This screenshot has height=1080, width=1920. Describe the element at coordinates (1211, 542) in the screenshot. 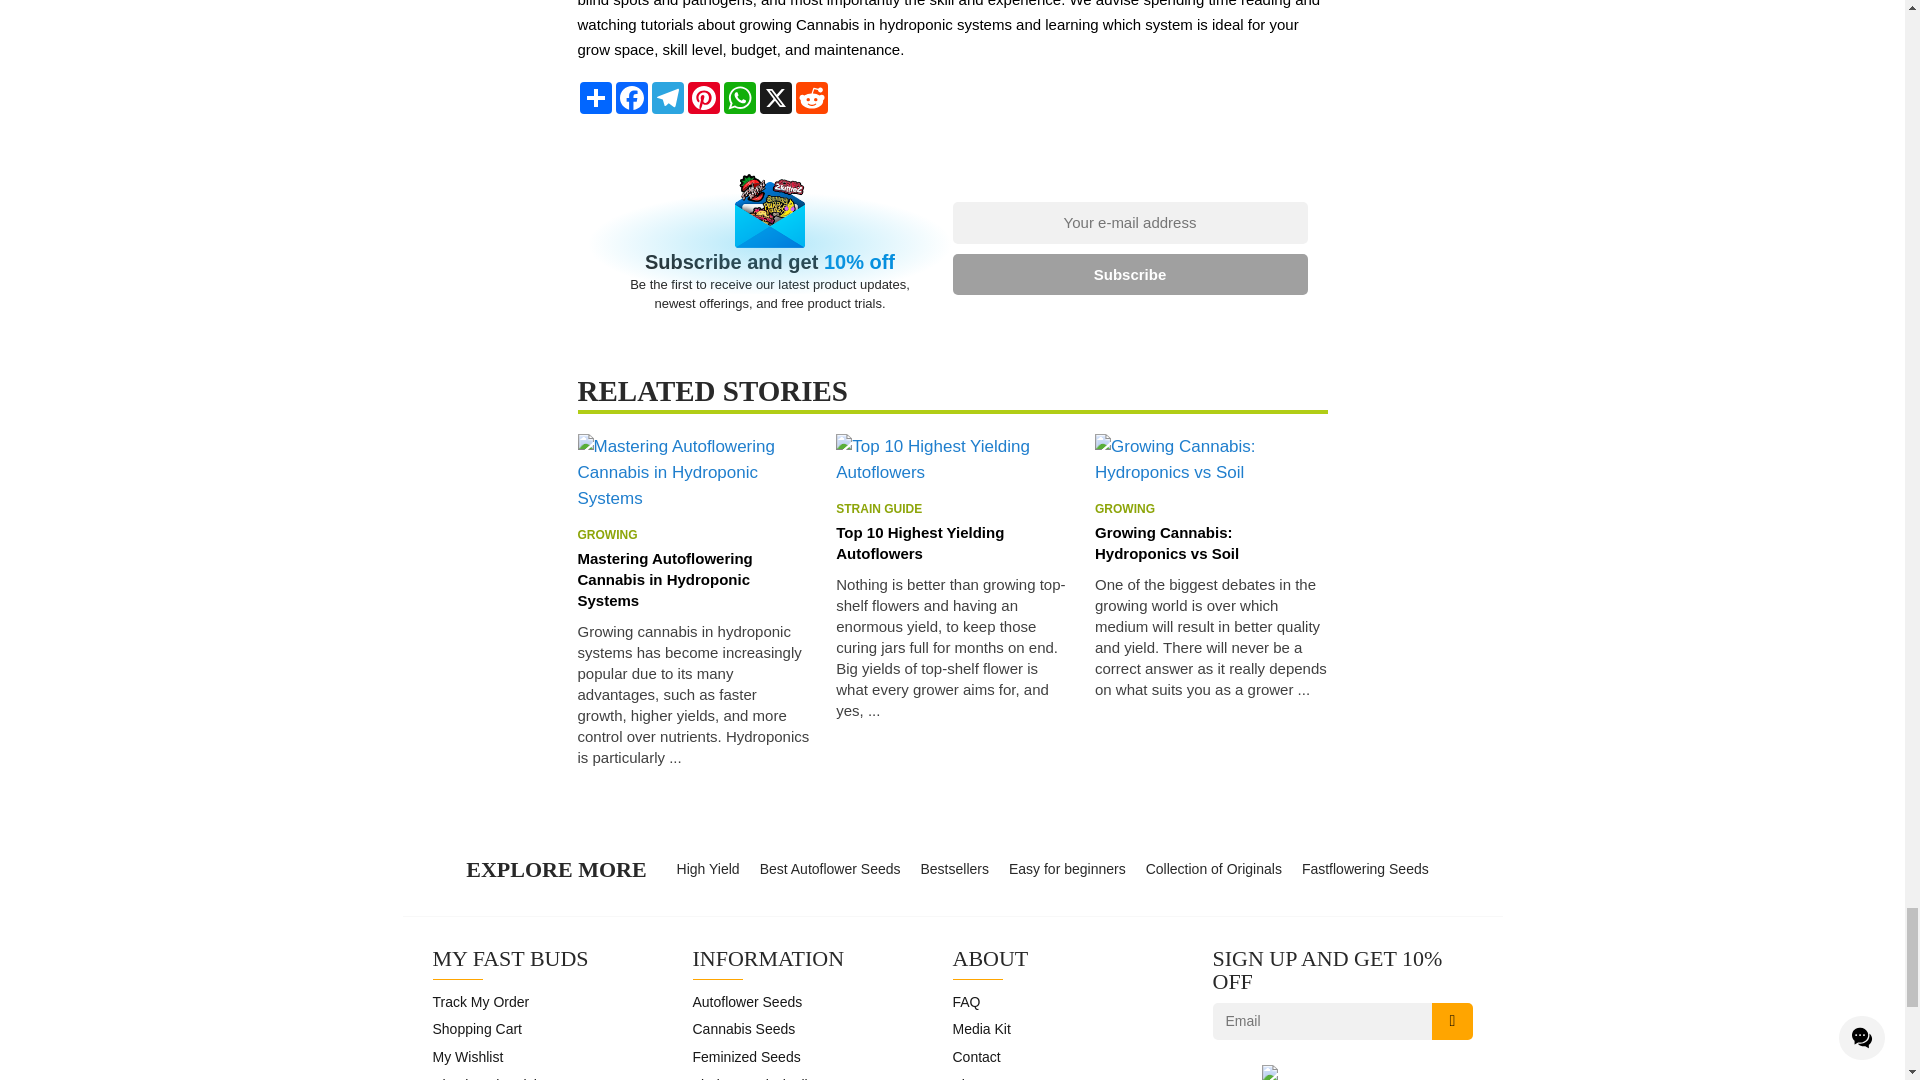

I see `Growing Cannabis: Hydroponics vs Soil` at that location.